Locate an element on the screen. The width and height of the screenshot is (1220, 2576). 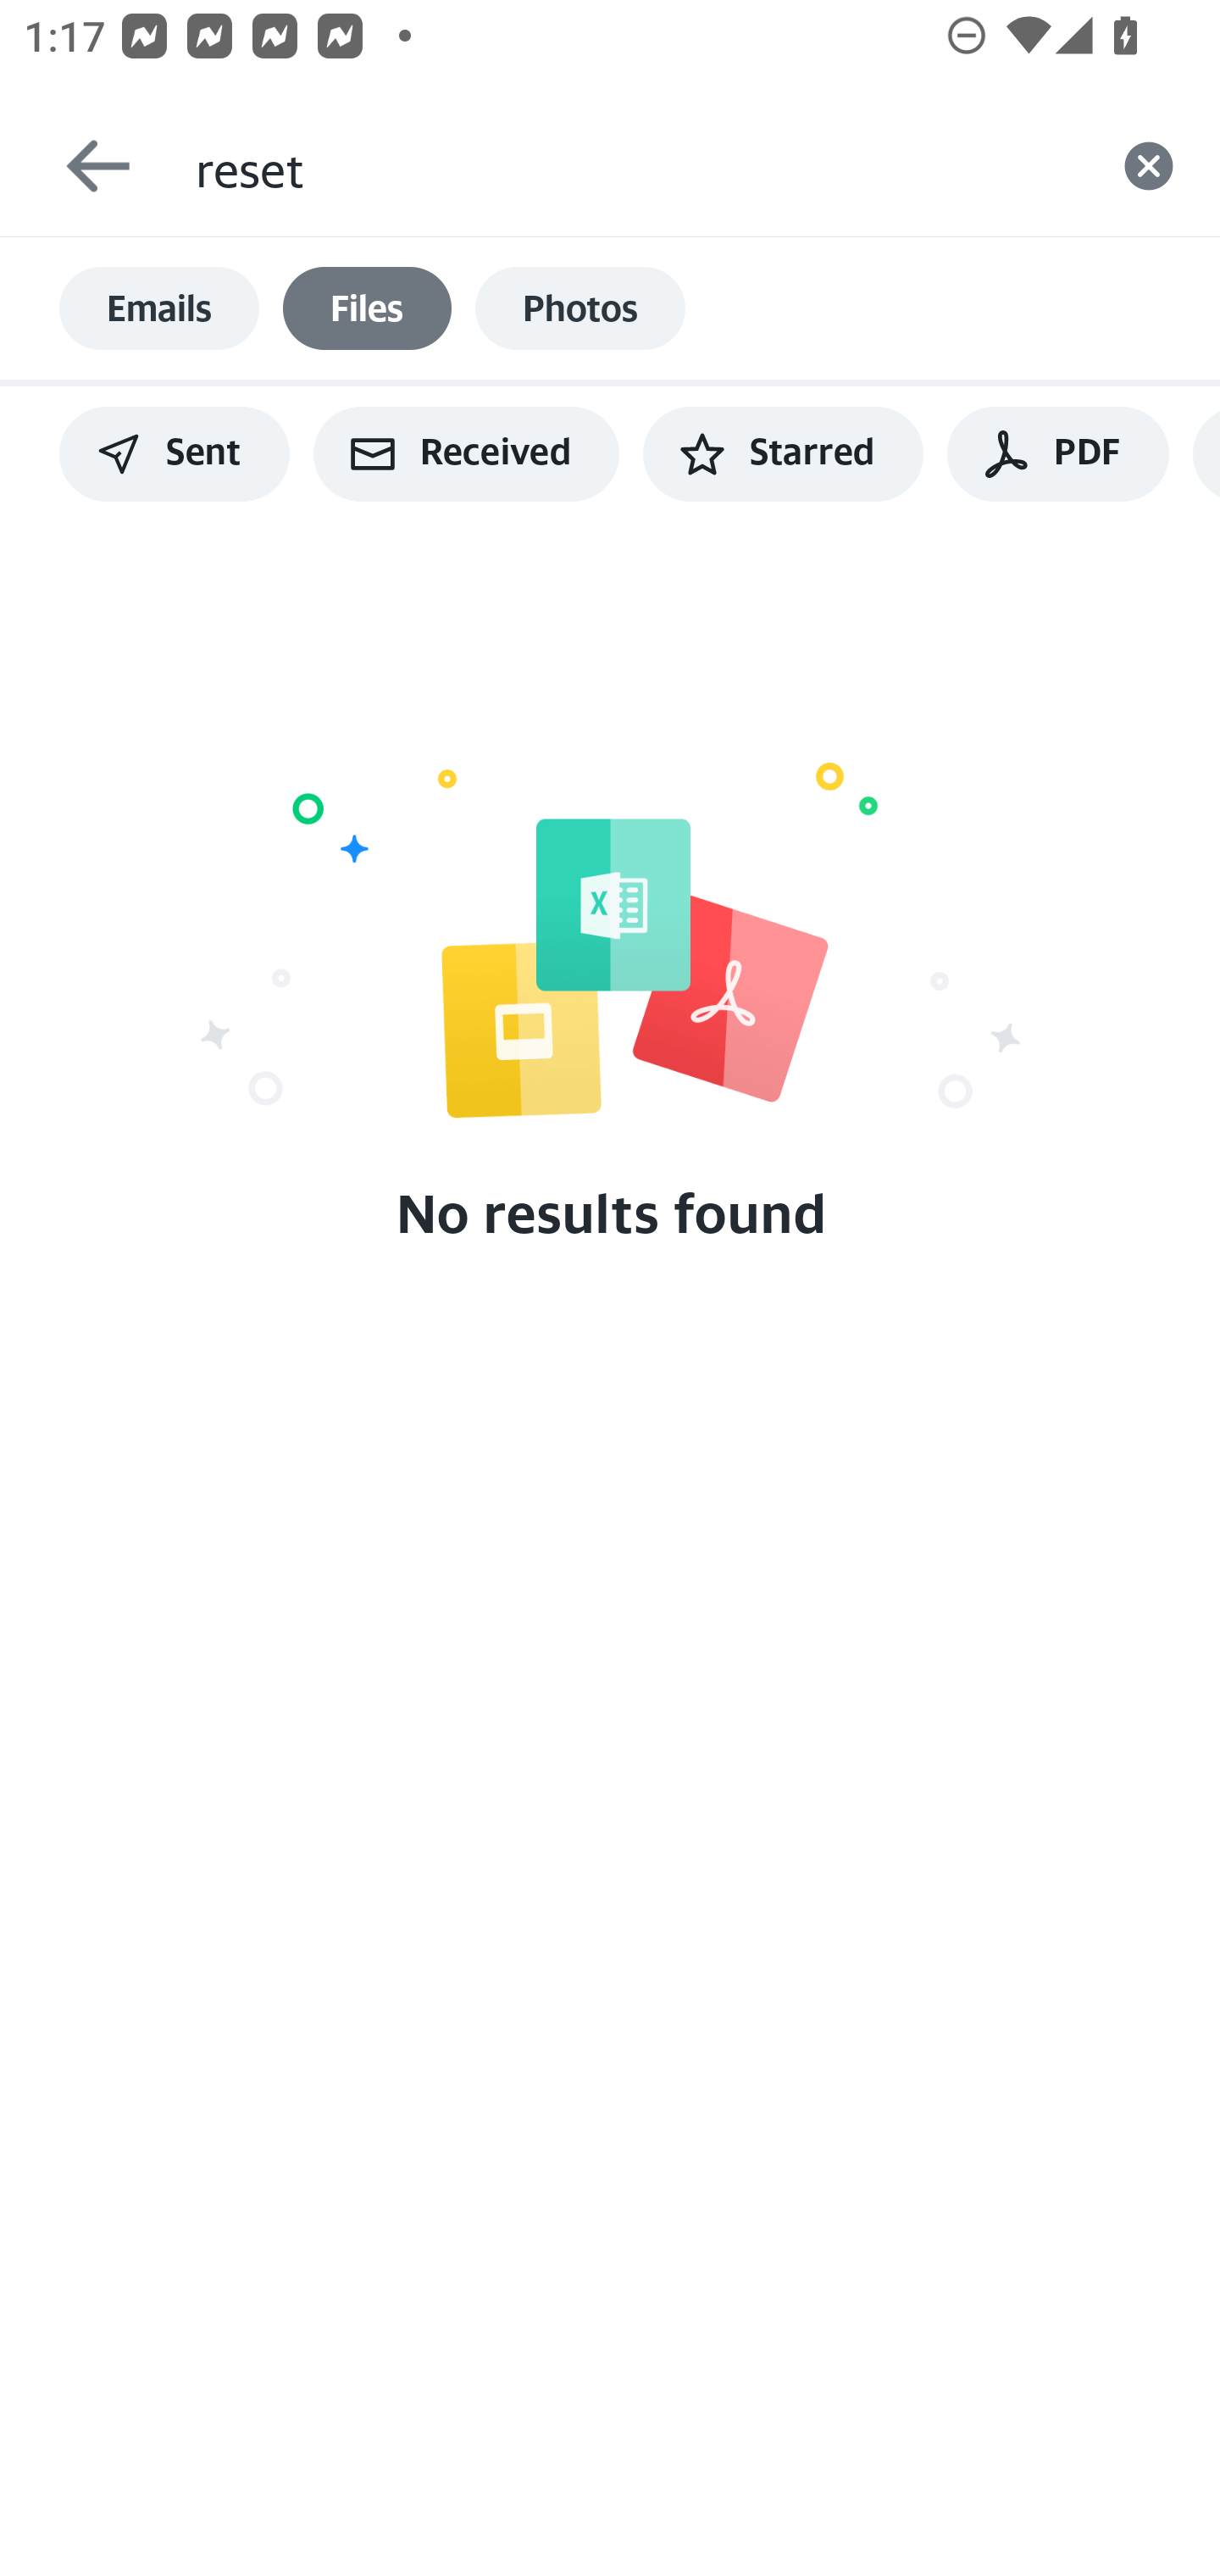
Back is located at coordinates (83, 166).